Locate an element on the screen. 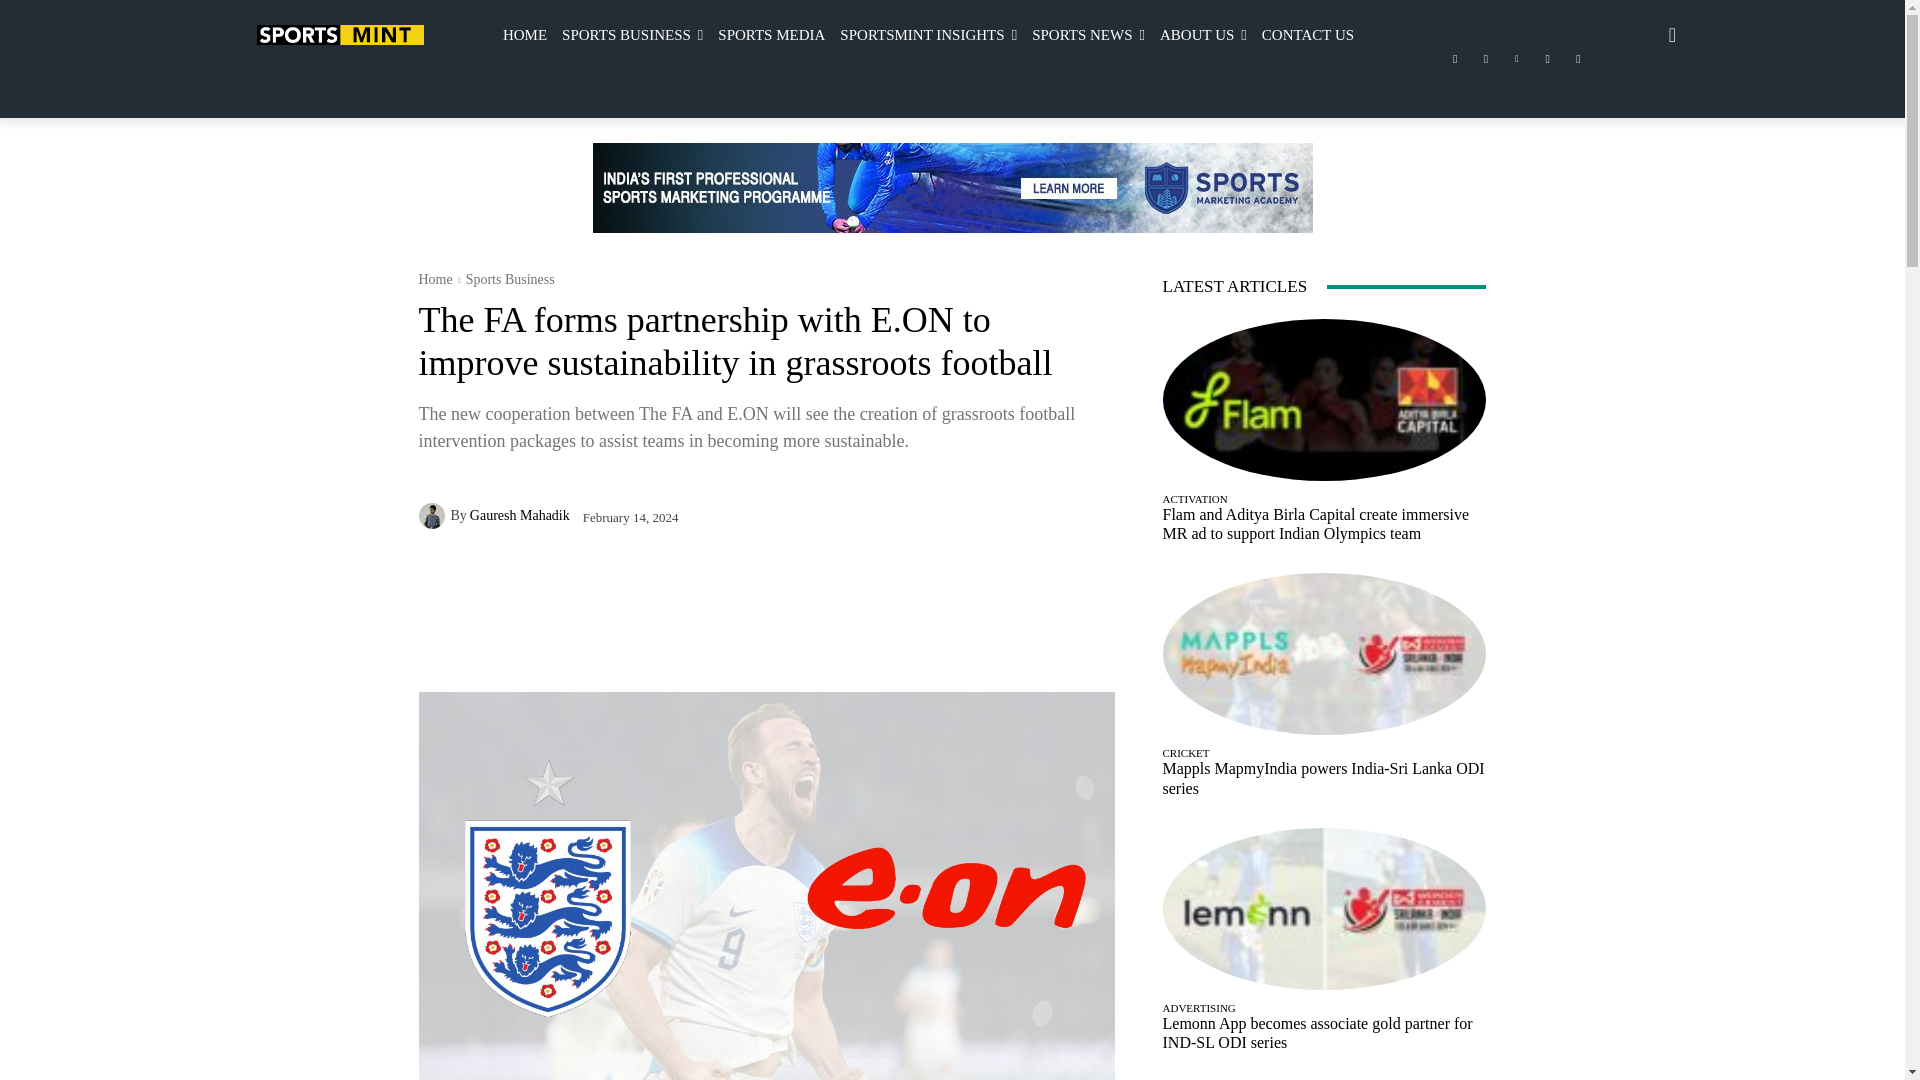 Image resolution: width=1920 pixels, height=1080 pixels. SportsMint Media is located at coordinates (338, 34).